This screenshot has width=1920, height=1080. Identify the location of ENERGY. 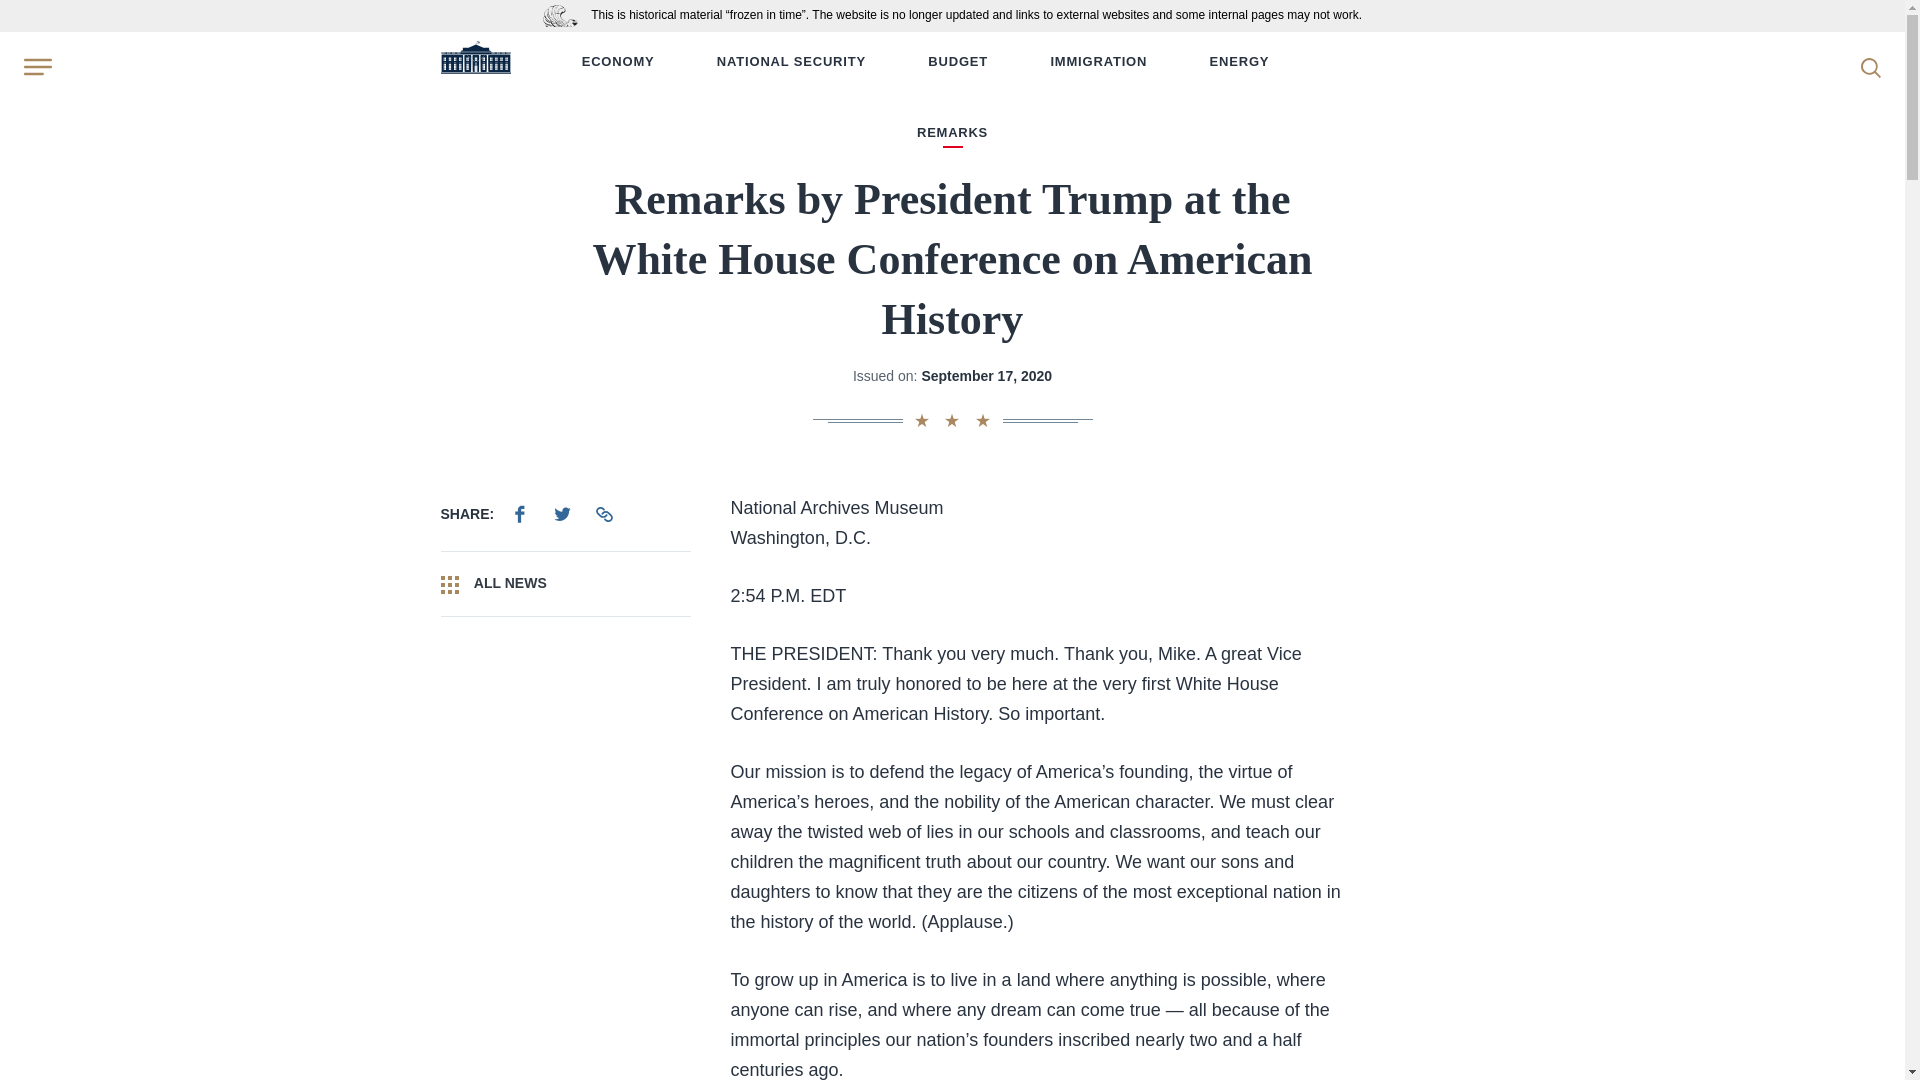
(1239, 62).